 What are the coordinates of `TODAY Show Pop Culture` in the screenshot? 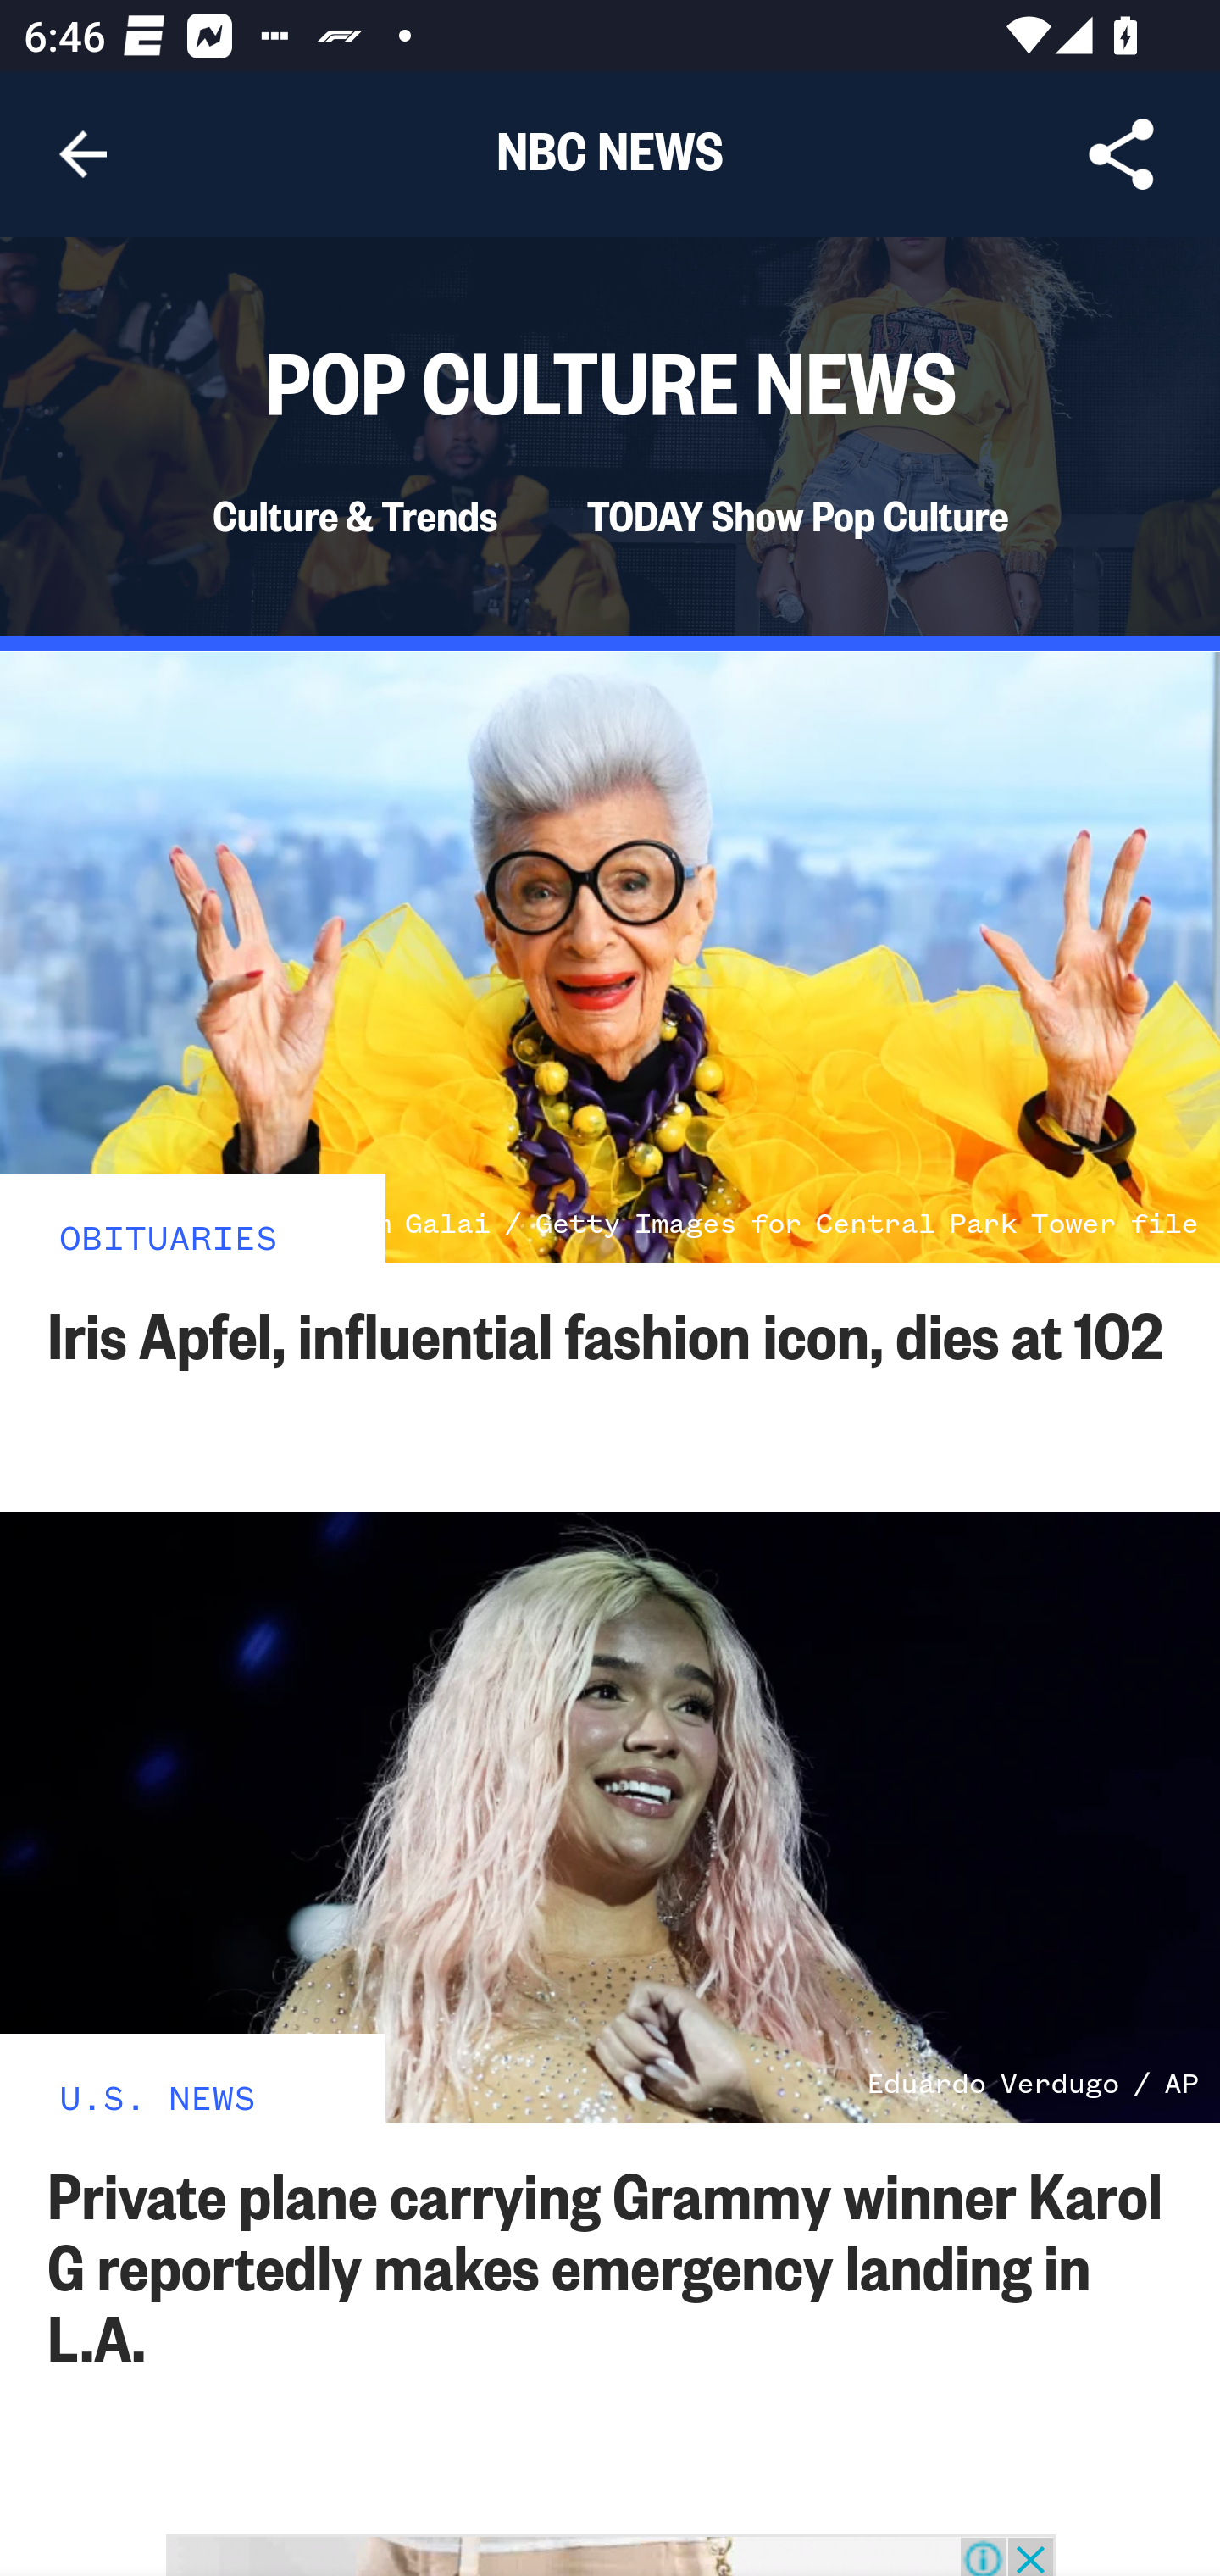 It's located at (796, 515).